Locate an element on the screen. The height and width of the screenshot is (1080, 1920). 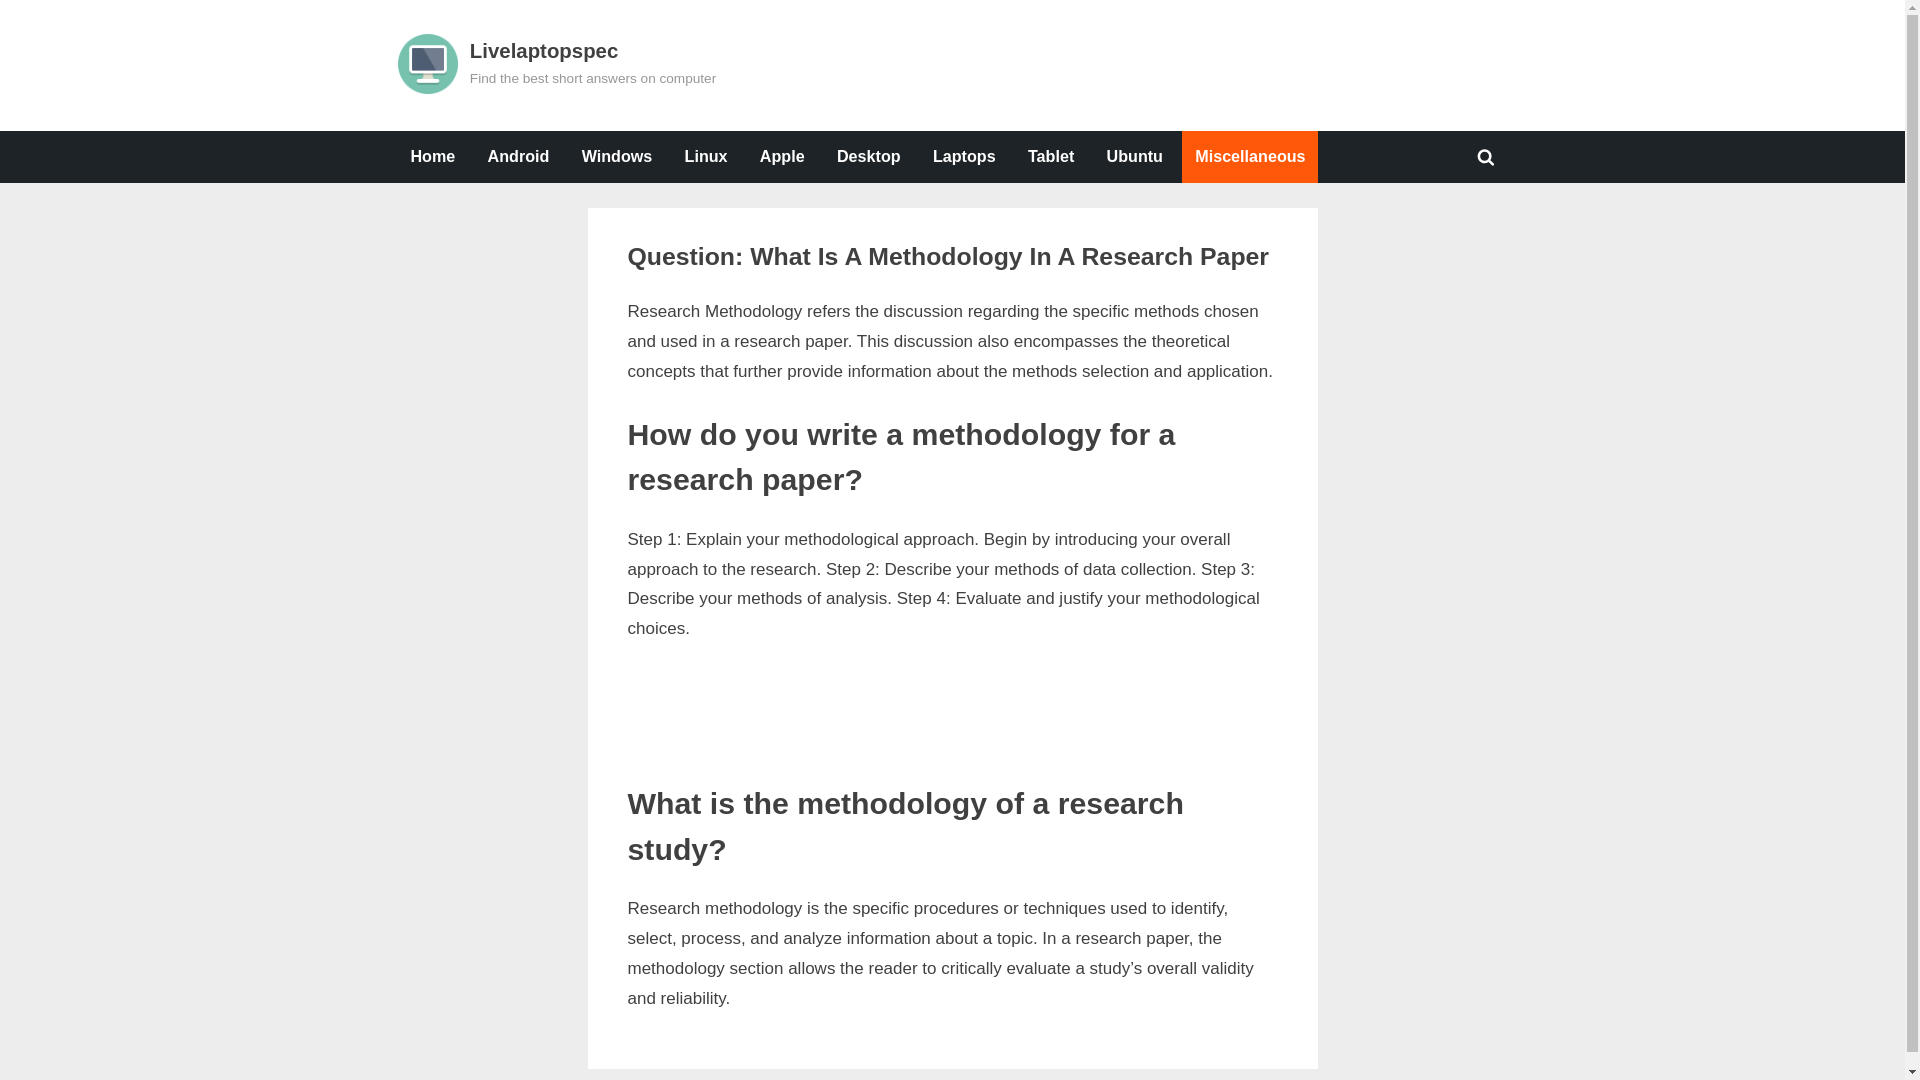
Livelaptopspec is located at coordinates (544, 50).